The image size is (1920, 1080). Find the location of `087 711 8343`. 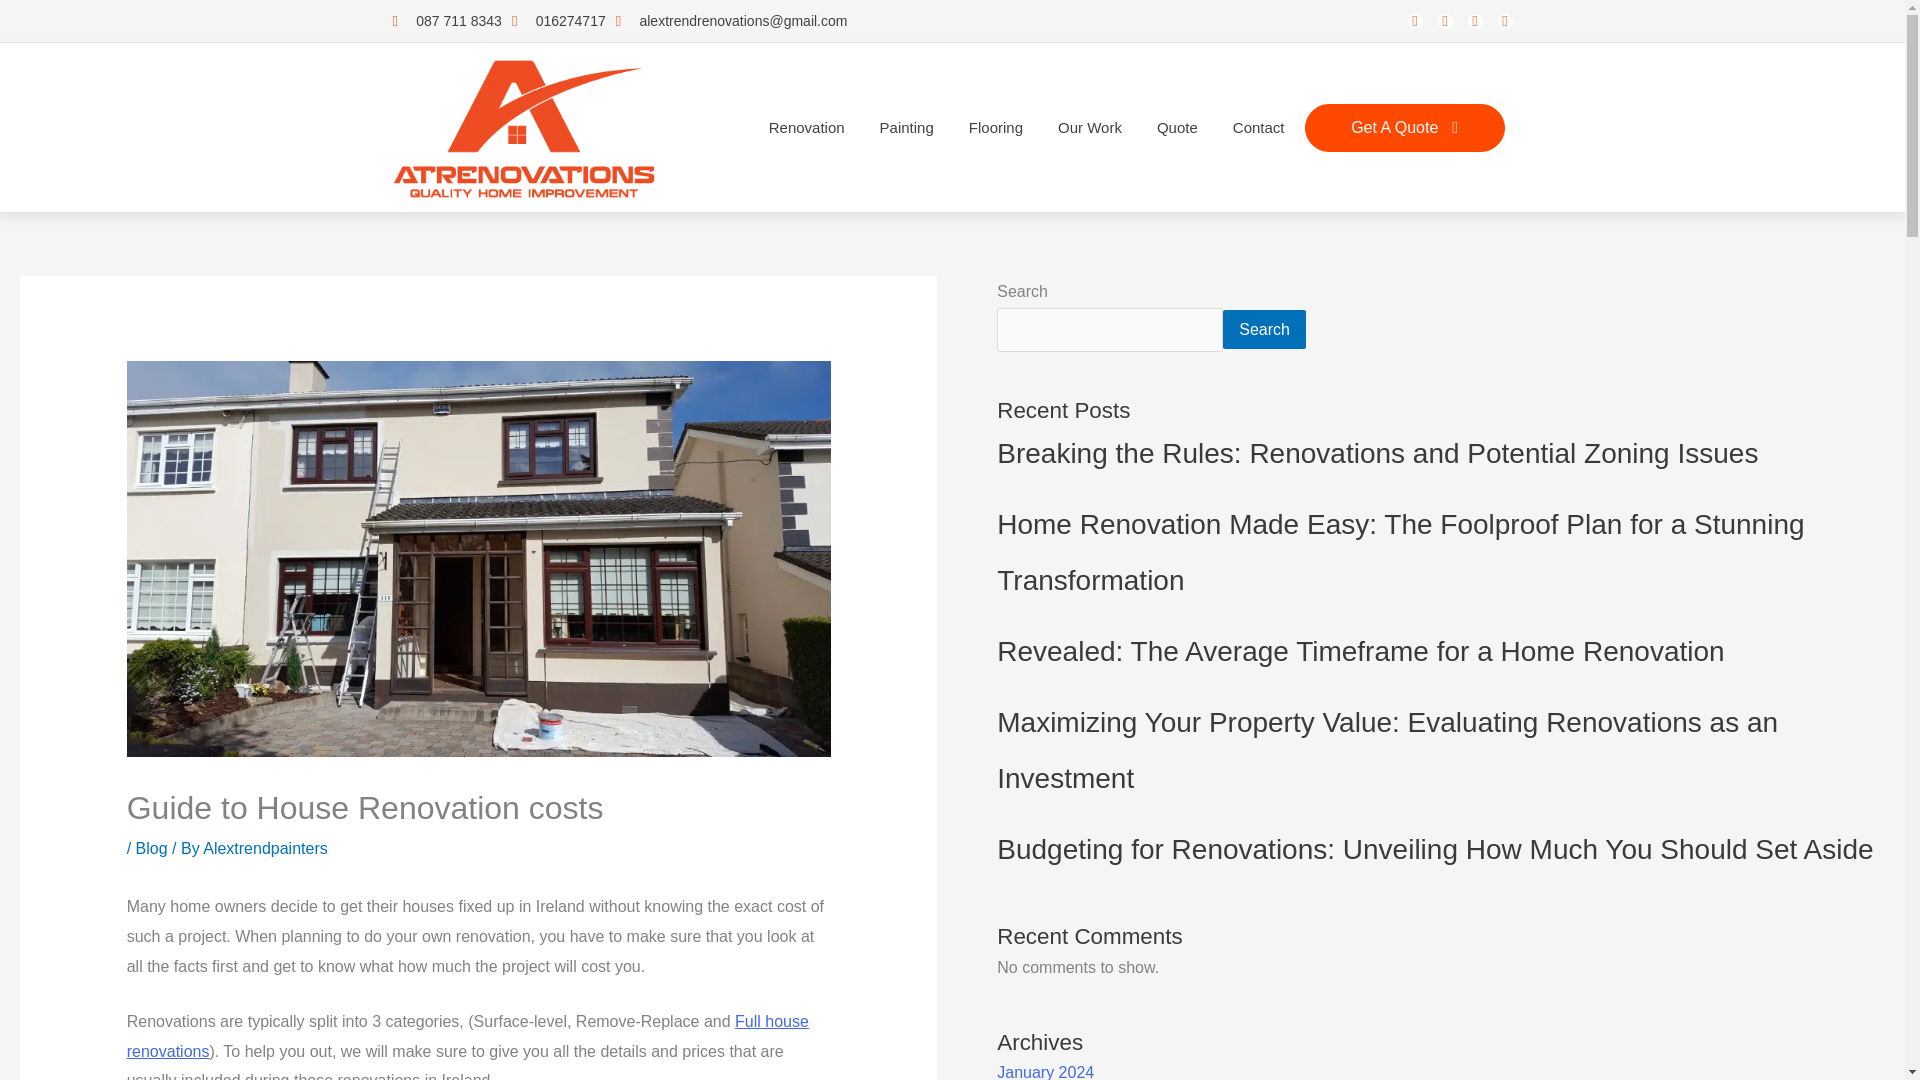

087 711 8343 is located at coordinates (446, 20).